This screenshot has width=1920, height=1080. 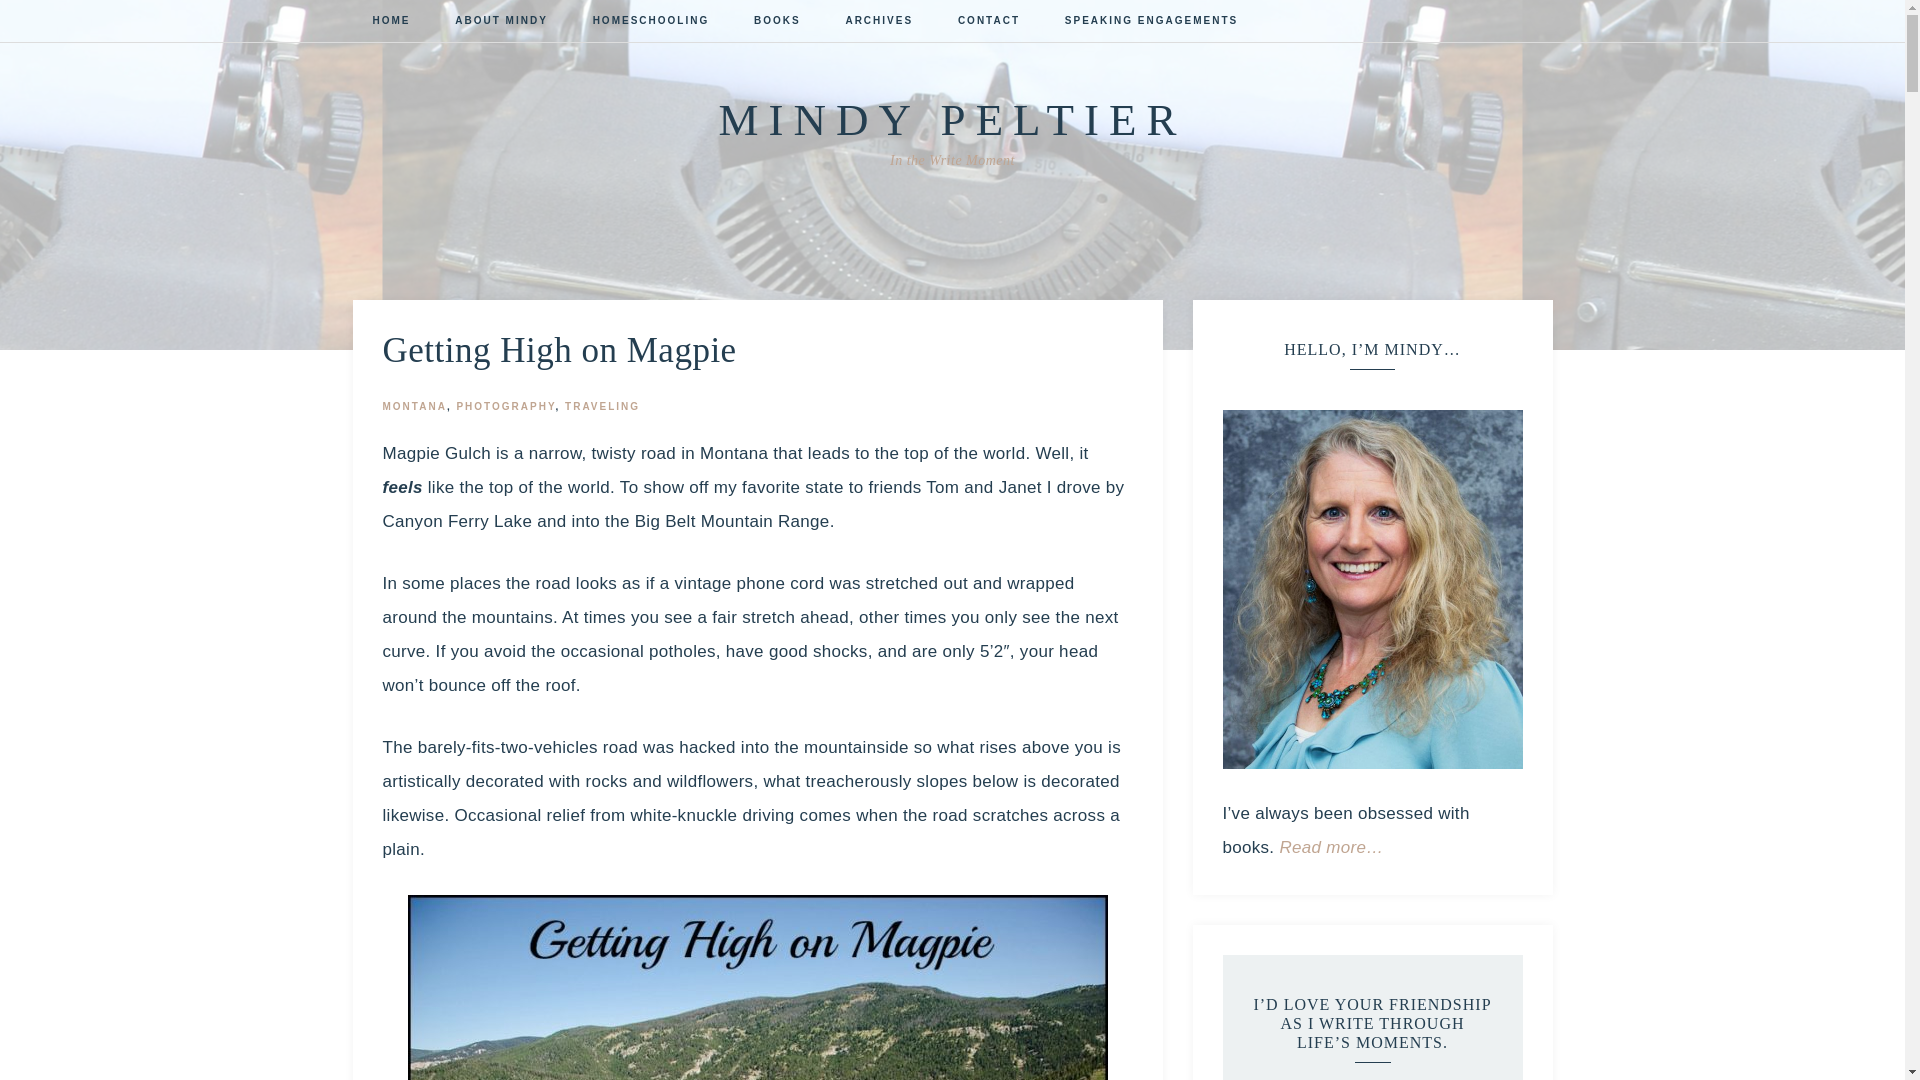 I want to click on SPEAKING ENGAGEMENTS, so click(x=1150, y=23).